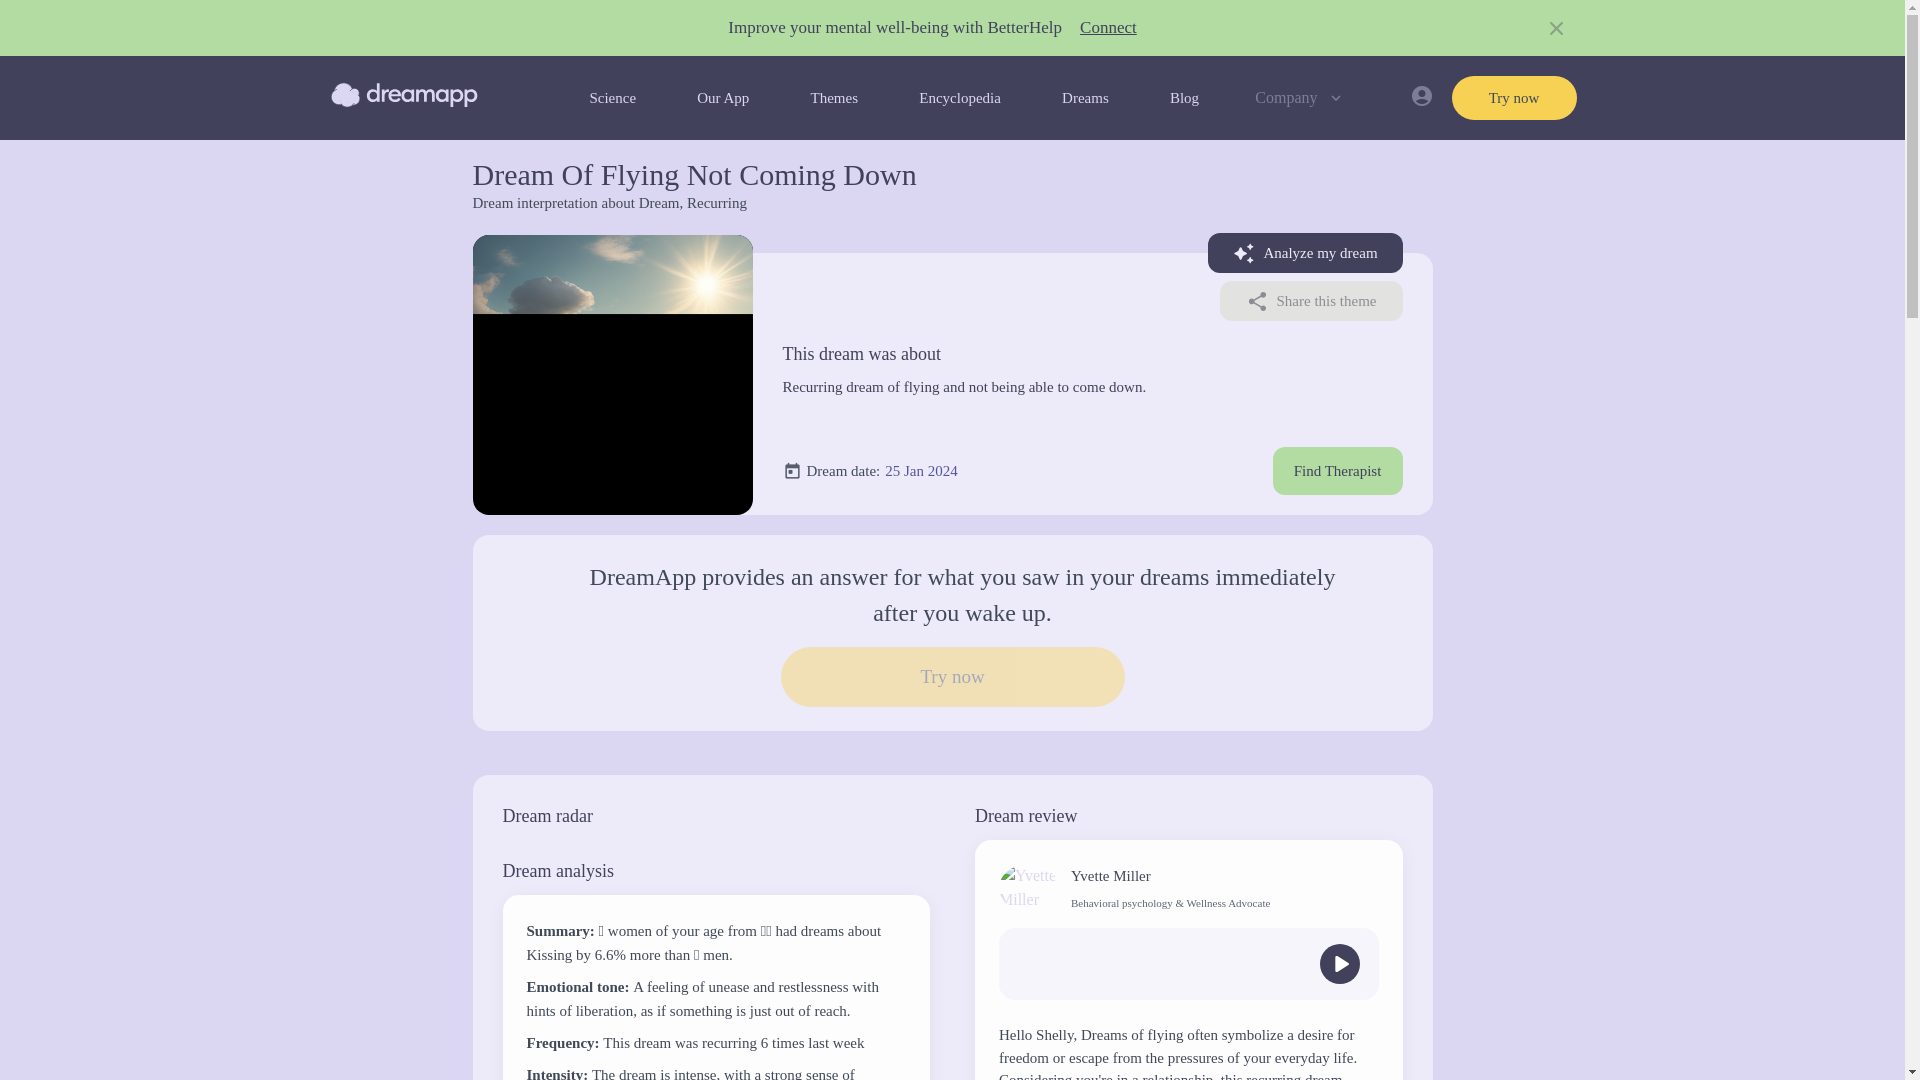  I want to click on Our App, so click(722, 97).